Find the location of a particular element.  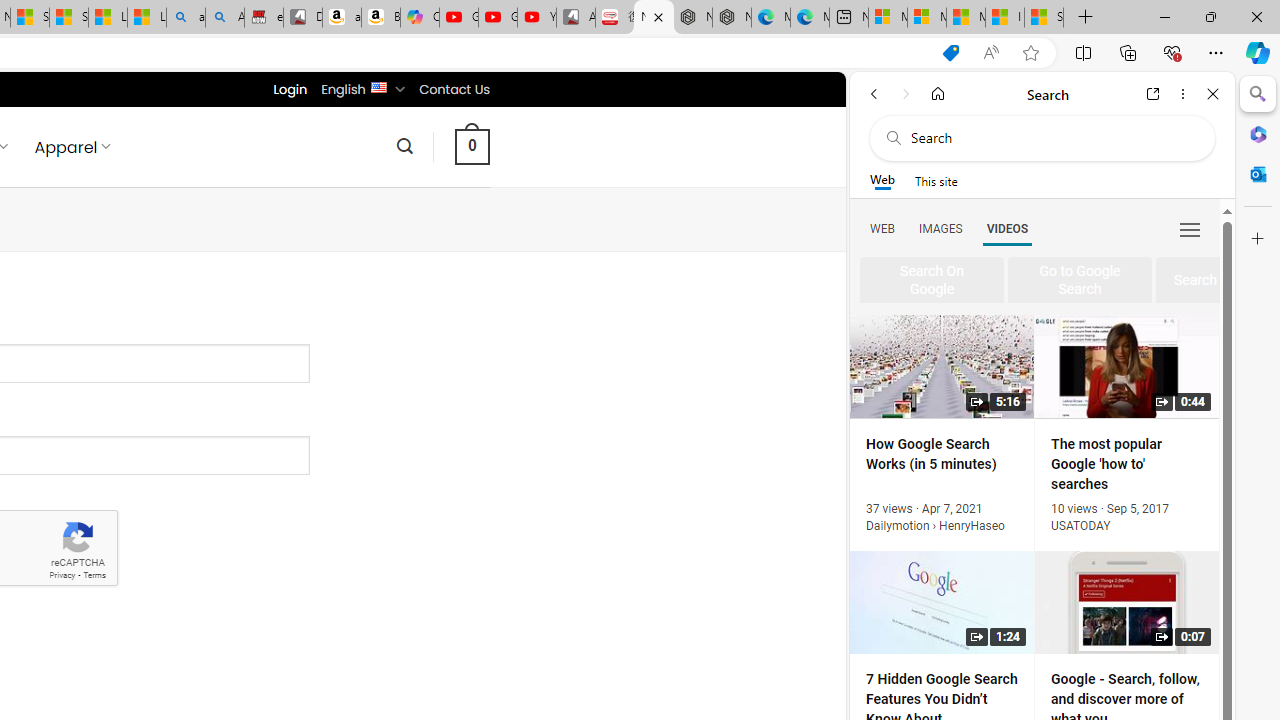

I Gained 20 Pounds of Muscle in 30 Days! | Watch is located at coordinates (1004, 18).